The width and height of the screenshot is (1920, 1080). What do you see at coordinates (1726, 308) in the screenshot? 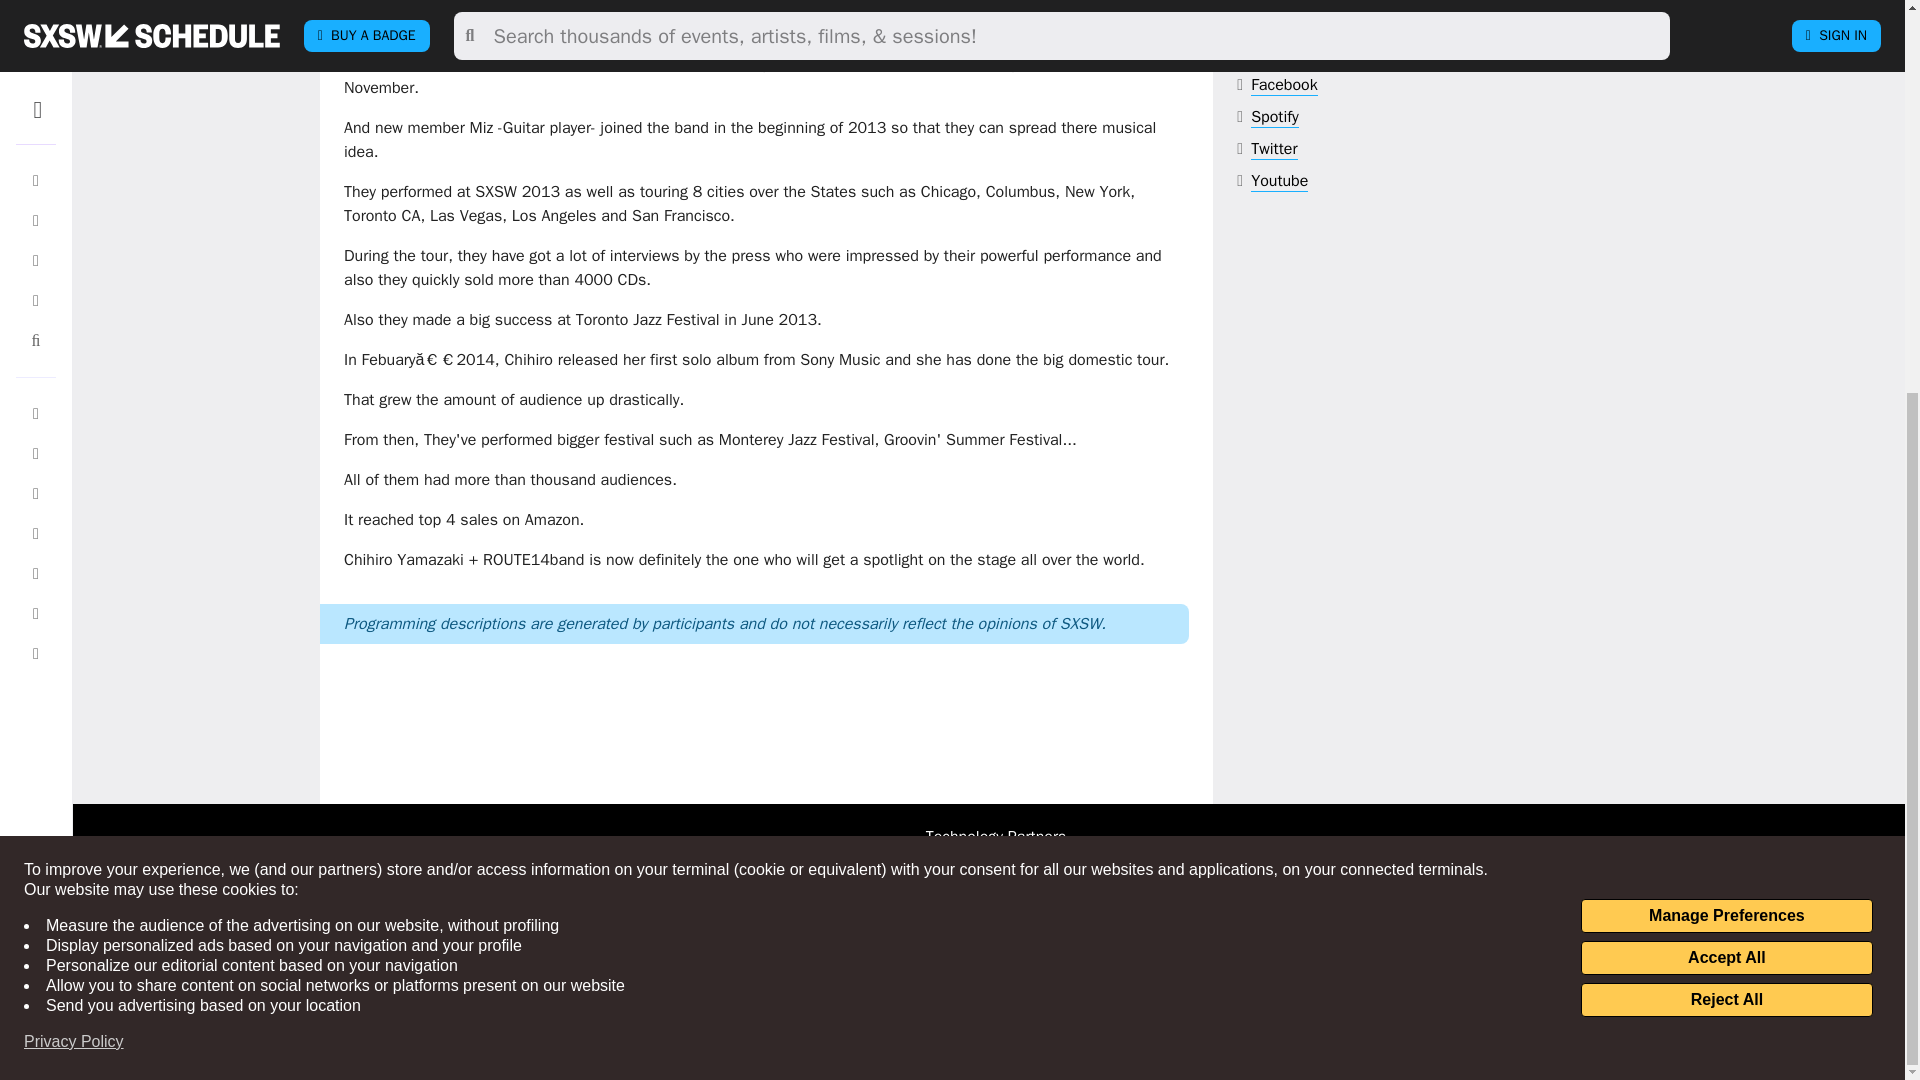
I see `Manage Preferences` at bounding box center [1726, 308].